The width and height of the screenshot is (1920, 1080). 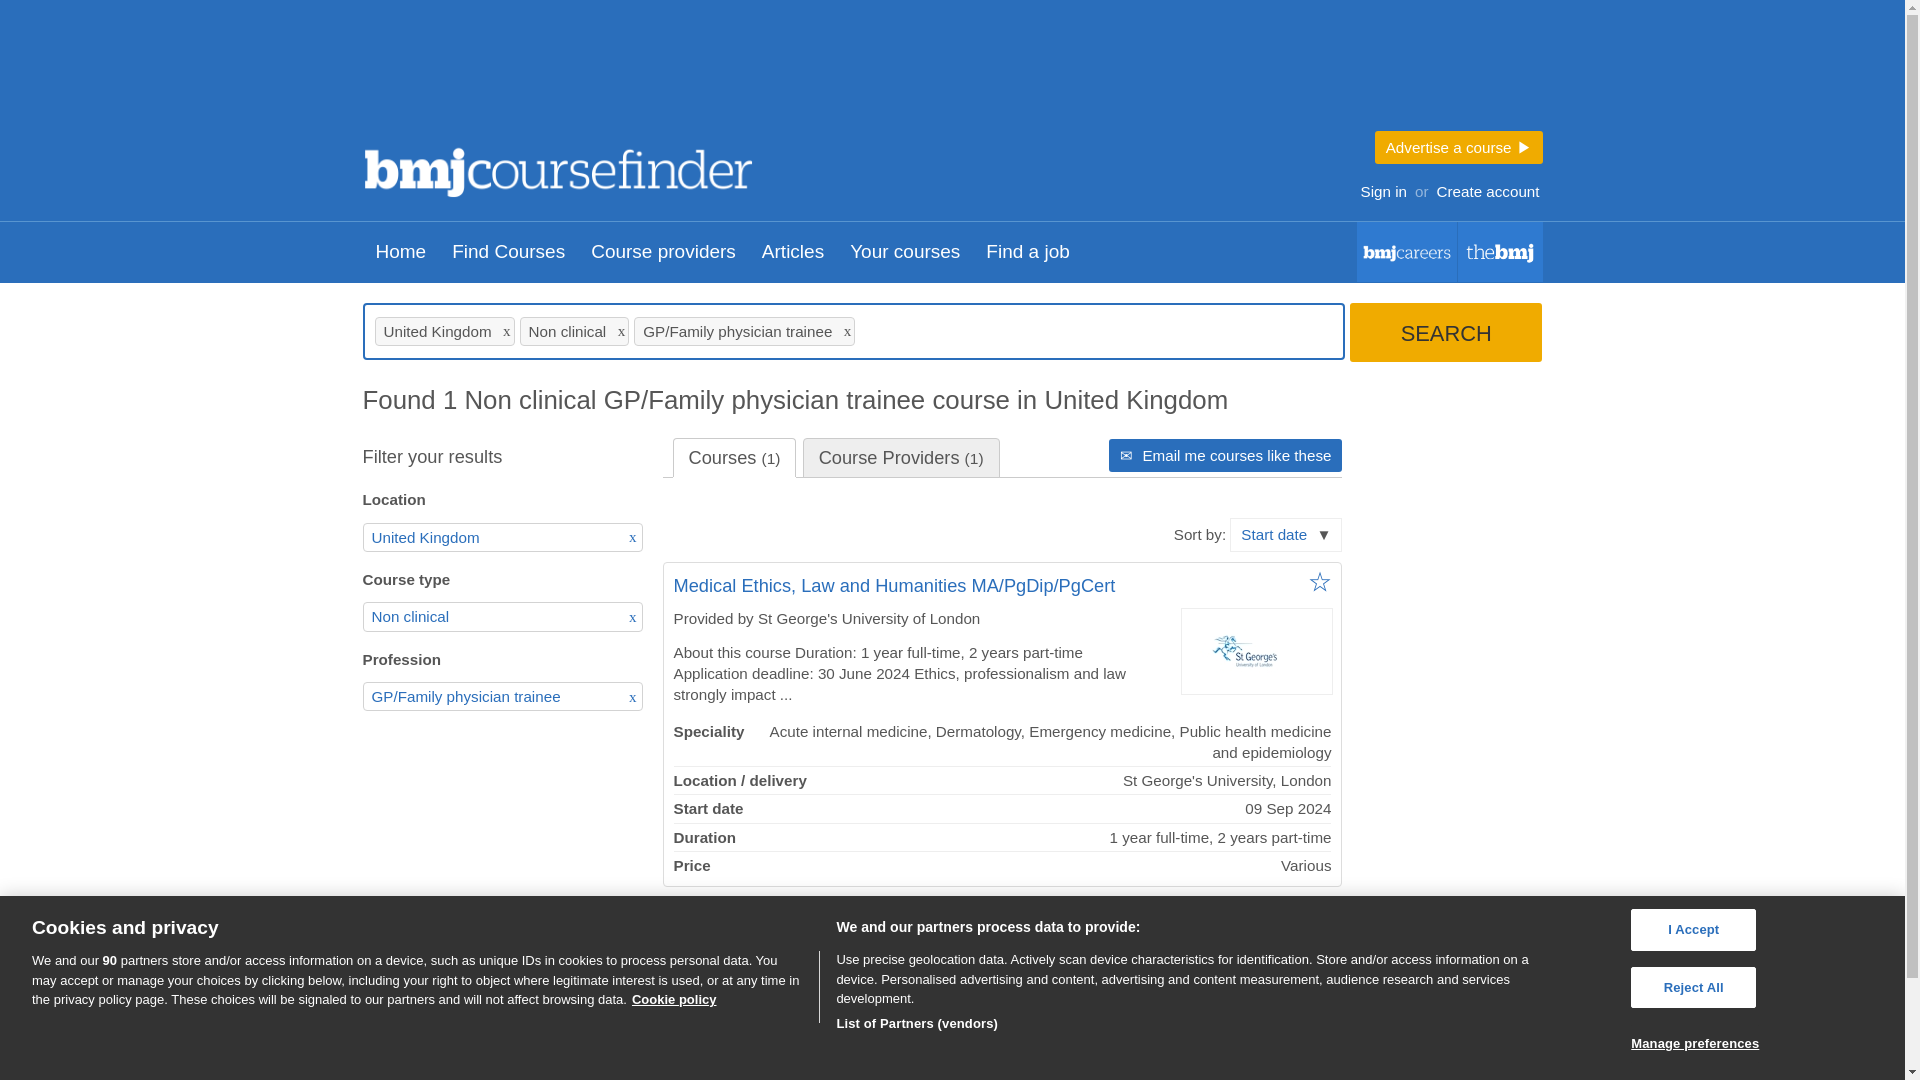 What do you see at coordinates (502, 536) in the screenshot?
I see `United Kingdom` at bounding box center [502, 536].